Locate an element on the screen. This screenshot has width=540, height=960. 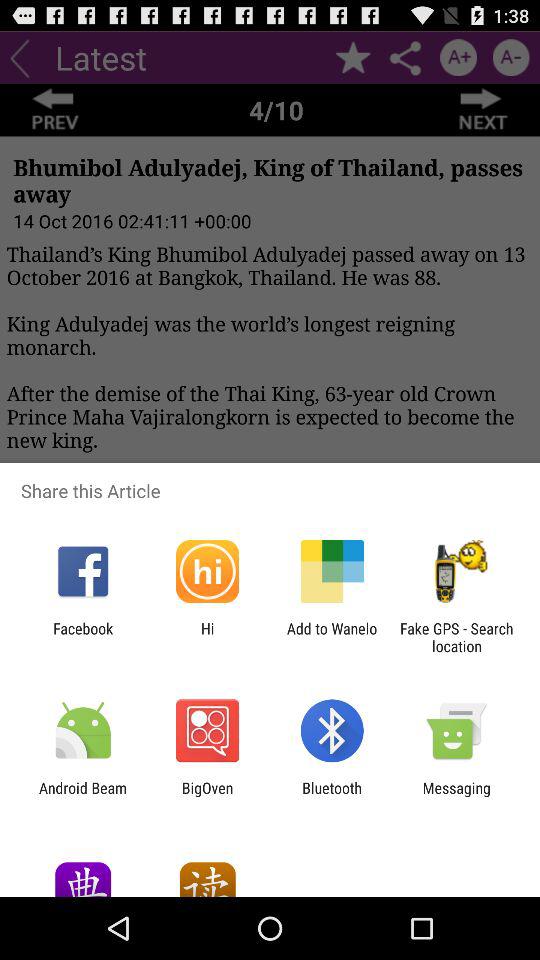
select icon to the right of add to wanelo app is located at coordinates (456, 637).